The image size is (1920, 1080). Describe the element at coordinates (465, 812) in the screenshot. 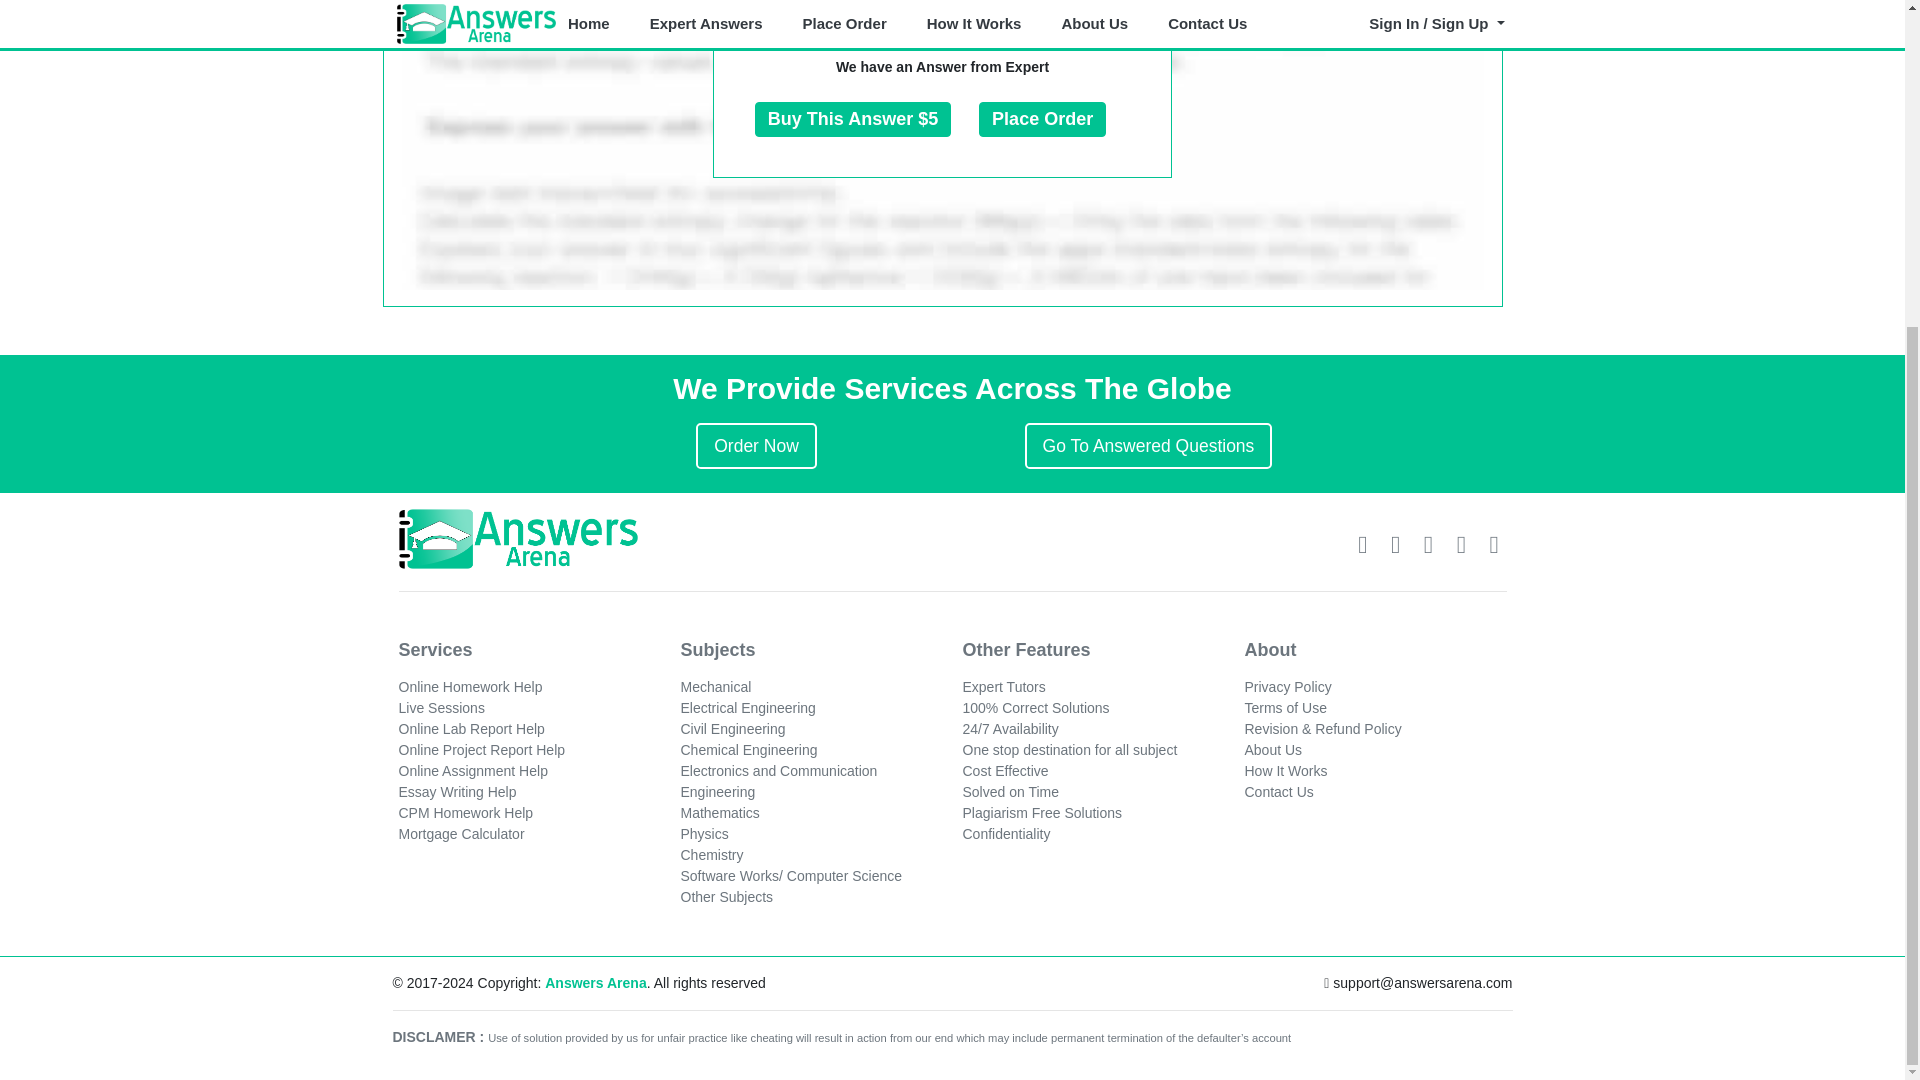

I see `CPM Homework Help` at that location.